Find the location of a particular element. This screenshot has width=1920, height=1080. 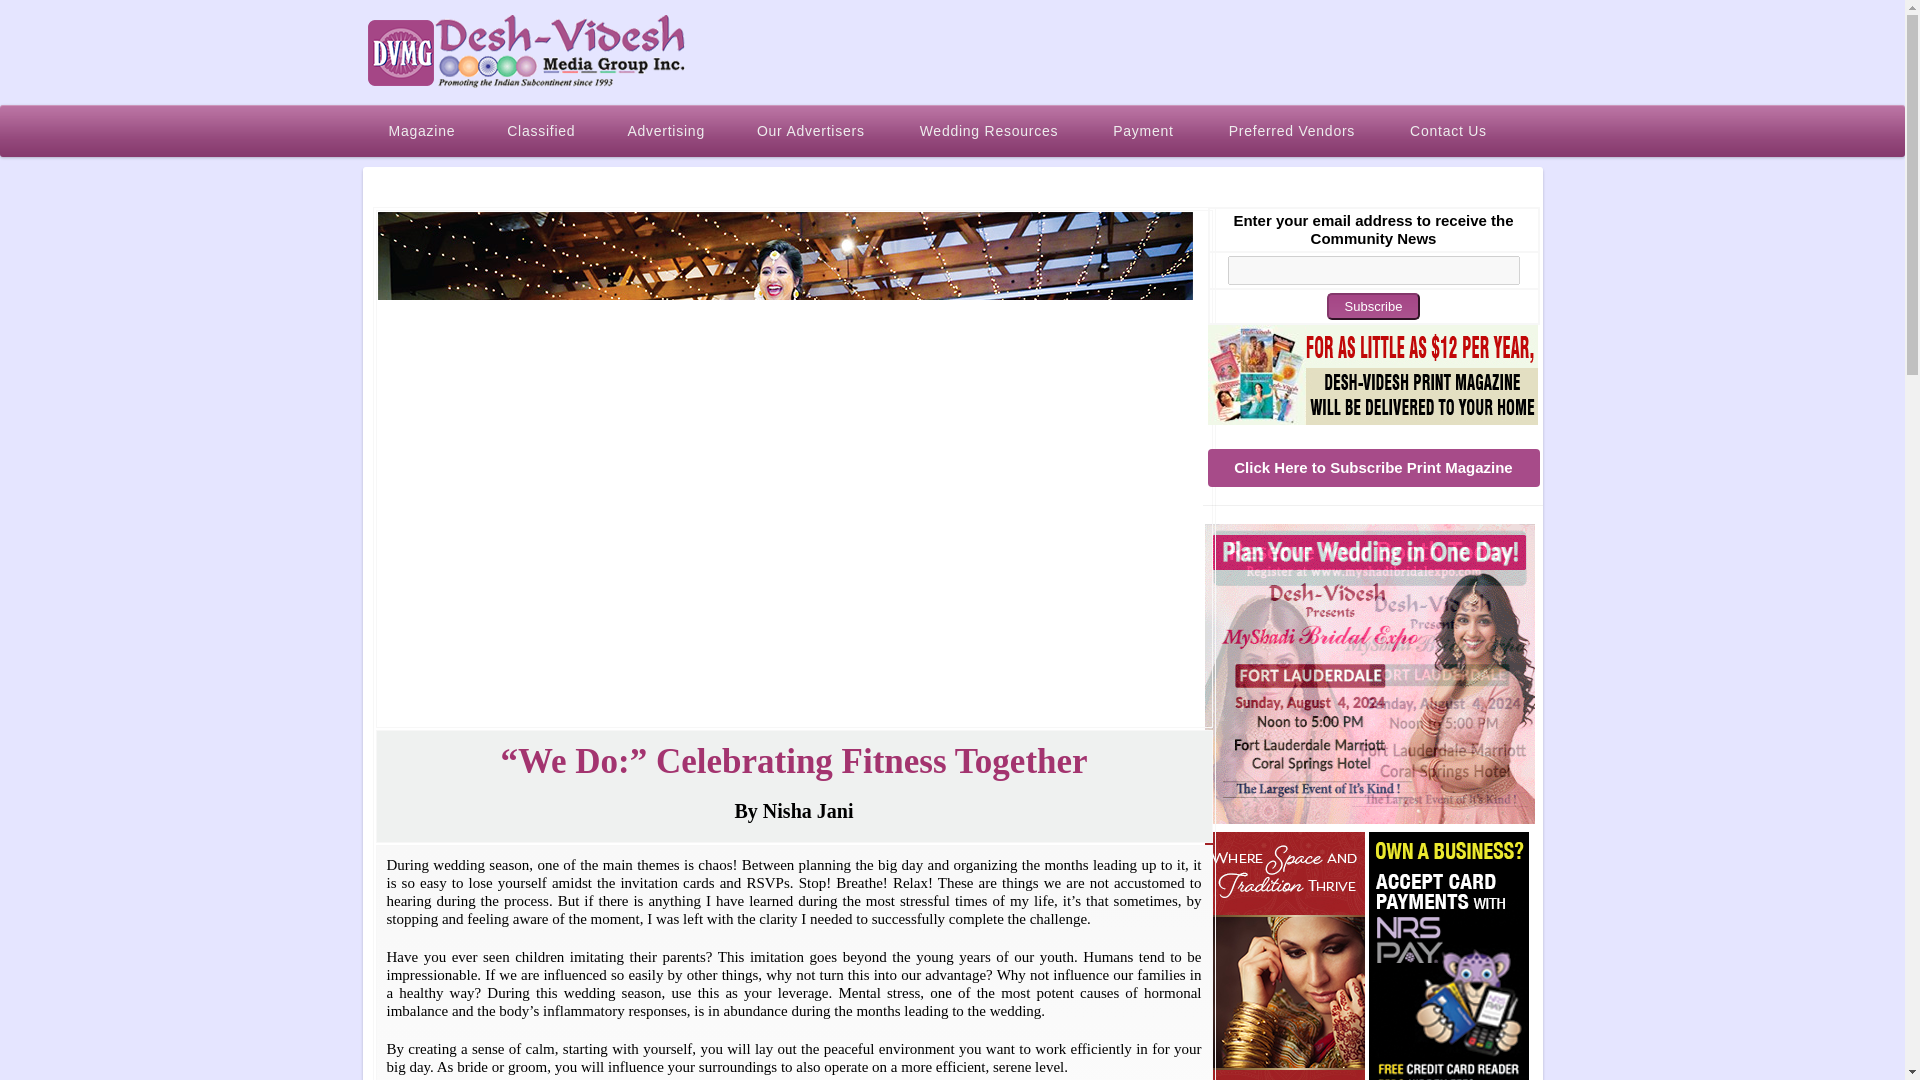

Desh-Videsh Media Group is located at coordinates (526, 52).